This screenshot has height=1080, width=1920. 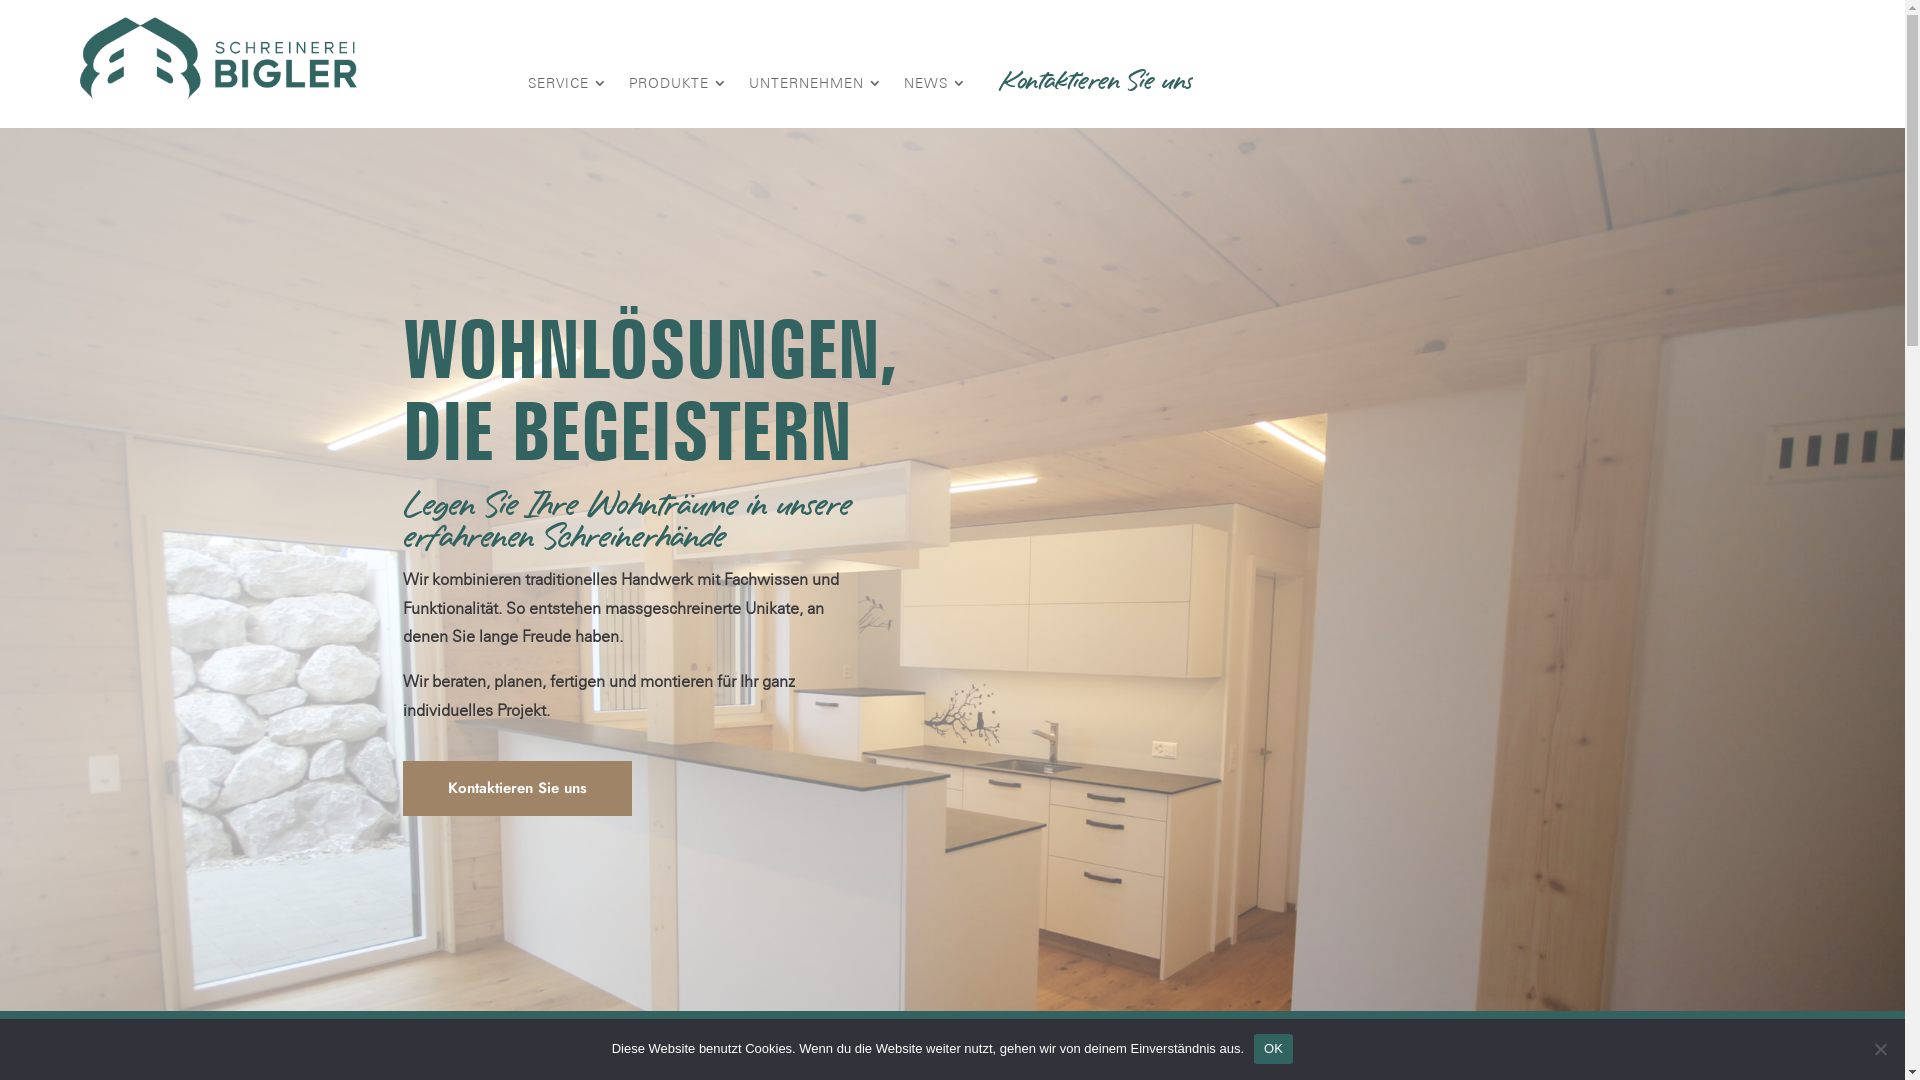 What do you see at coordinates (1274, 1049) in the screenshot?
I see `OK` at bounding box center [1274, 1049].